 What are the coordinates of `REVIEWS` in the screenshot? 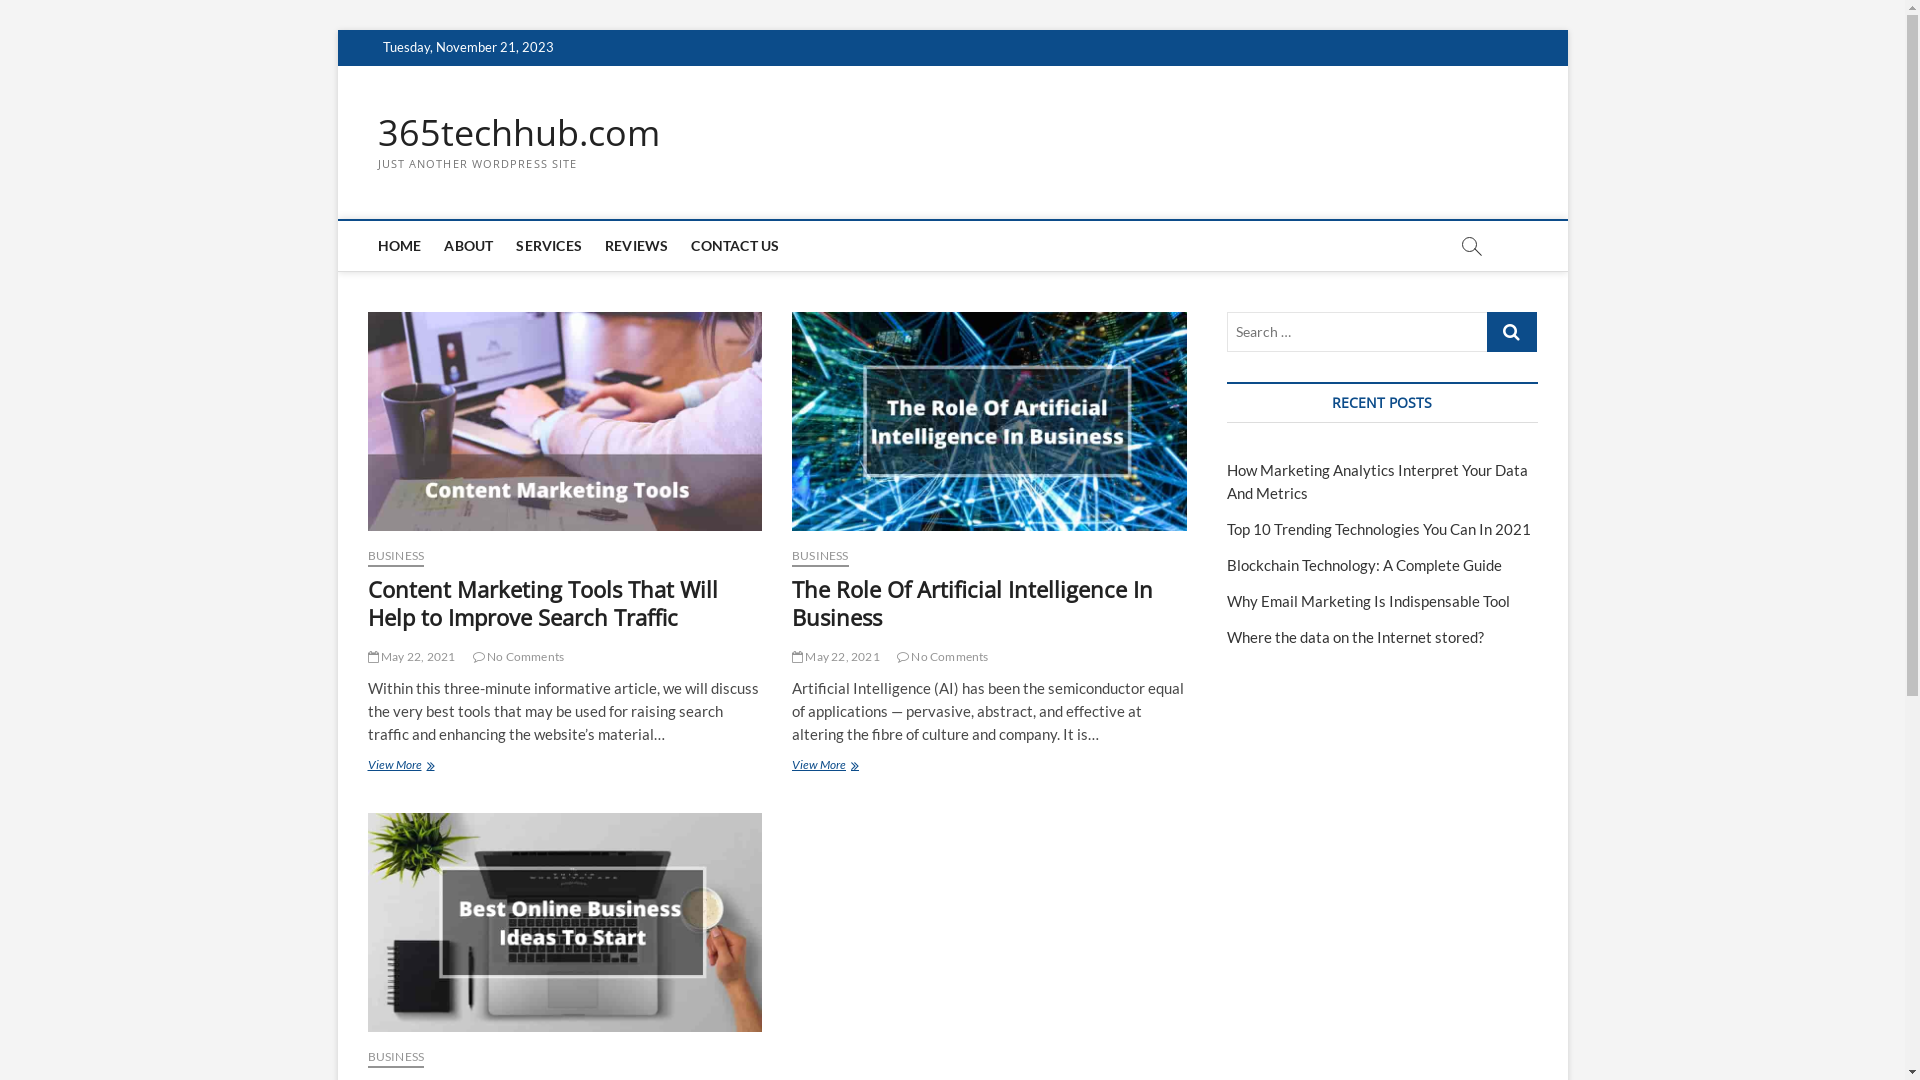 It's located at (636, 246).